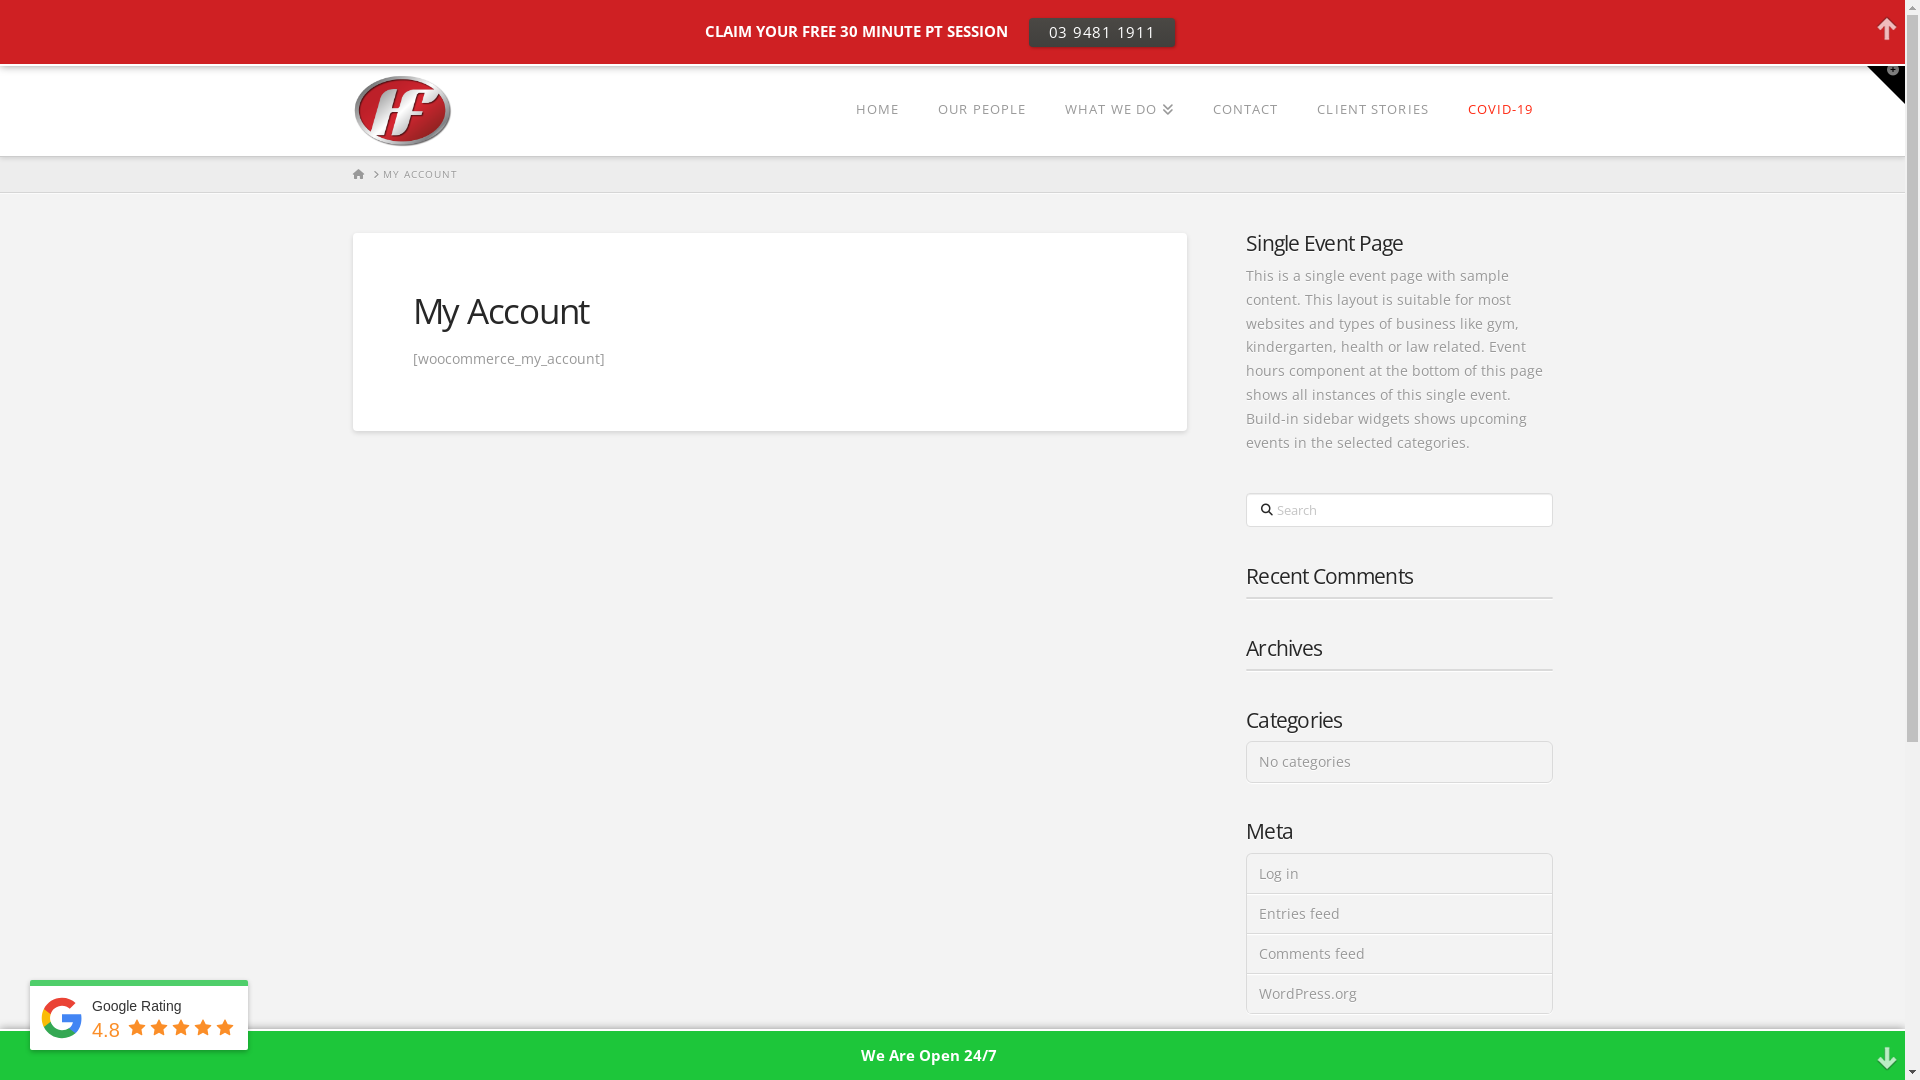 Image resolution: width=1920 pixels, height=1080 pixels. What do you see at coordinates (982, 110) in the screenshot?
I see `OUR PEOPLE` at bounding box center [982, 110].